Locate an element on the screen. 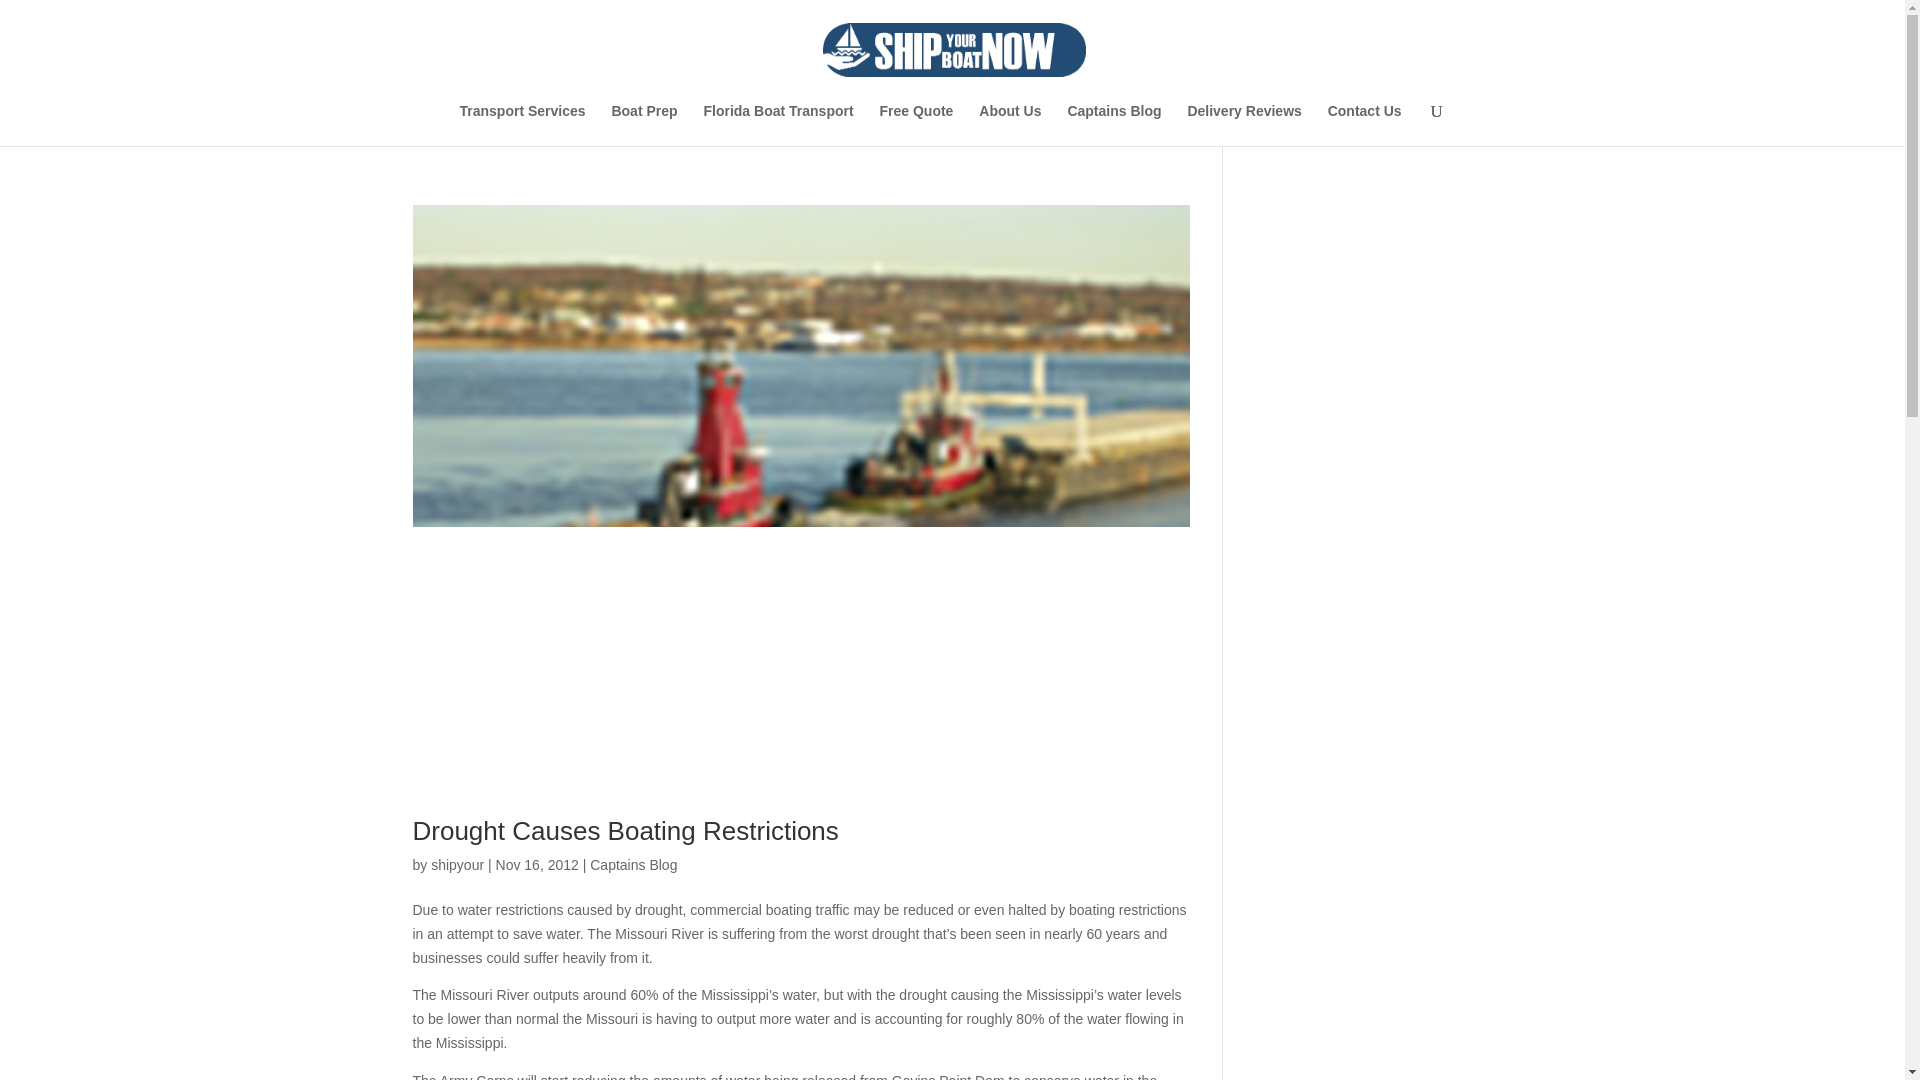 Image resolution: width=1920 pixels, height=1080 pixels. About Us is located at coordinates (1010, 124).